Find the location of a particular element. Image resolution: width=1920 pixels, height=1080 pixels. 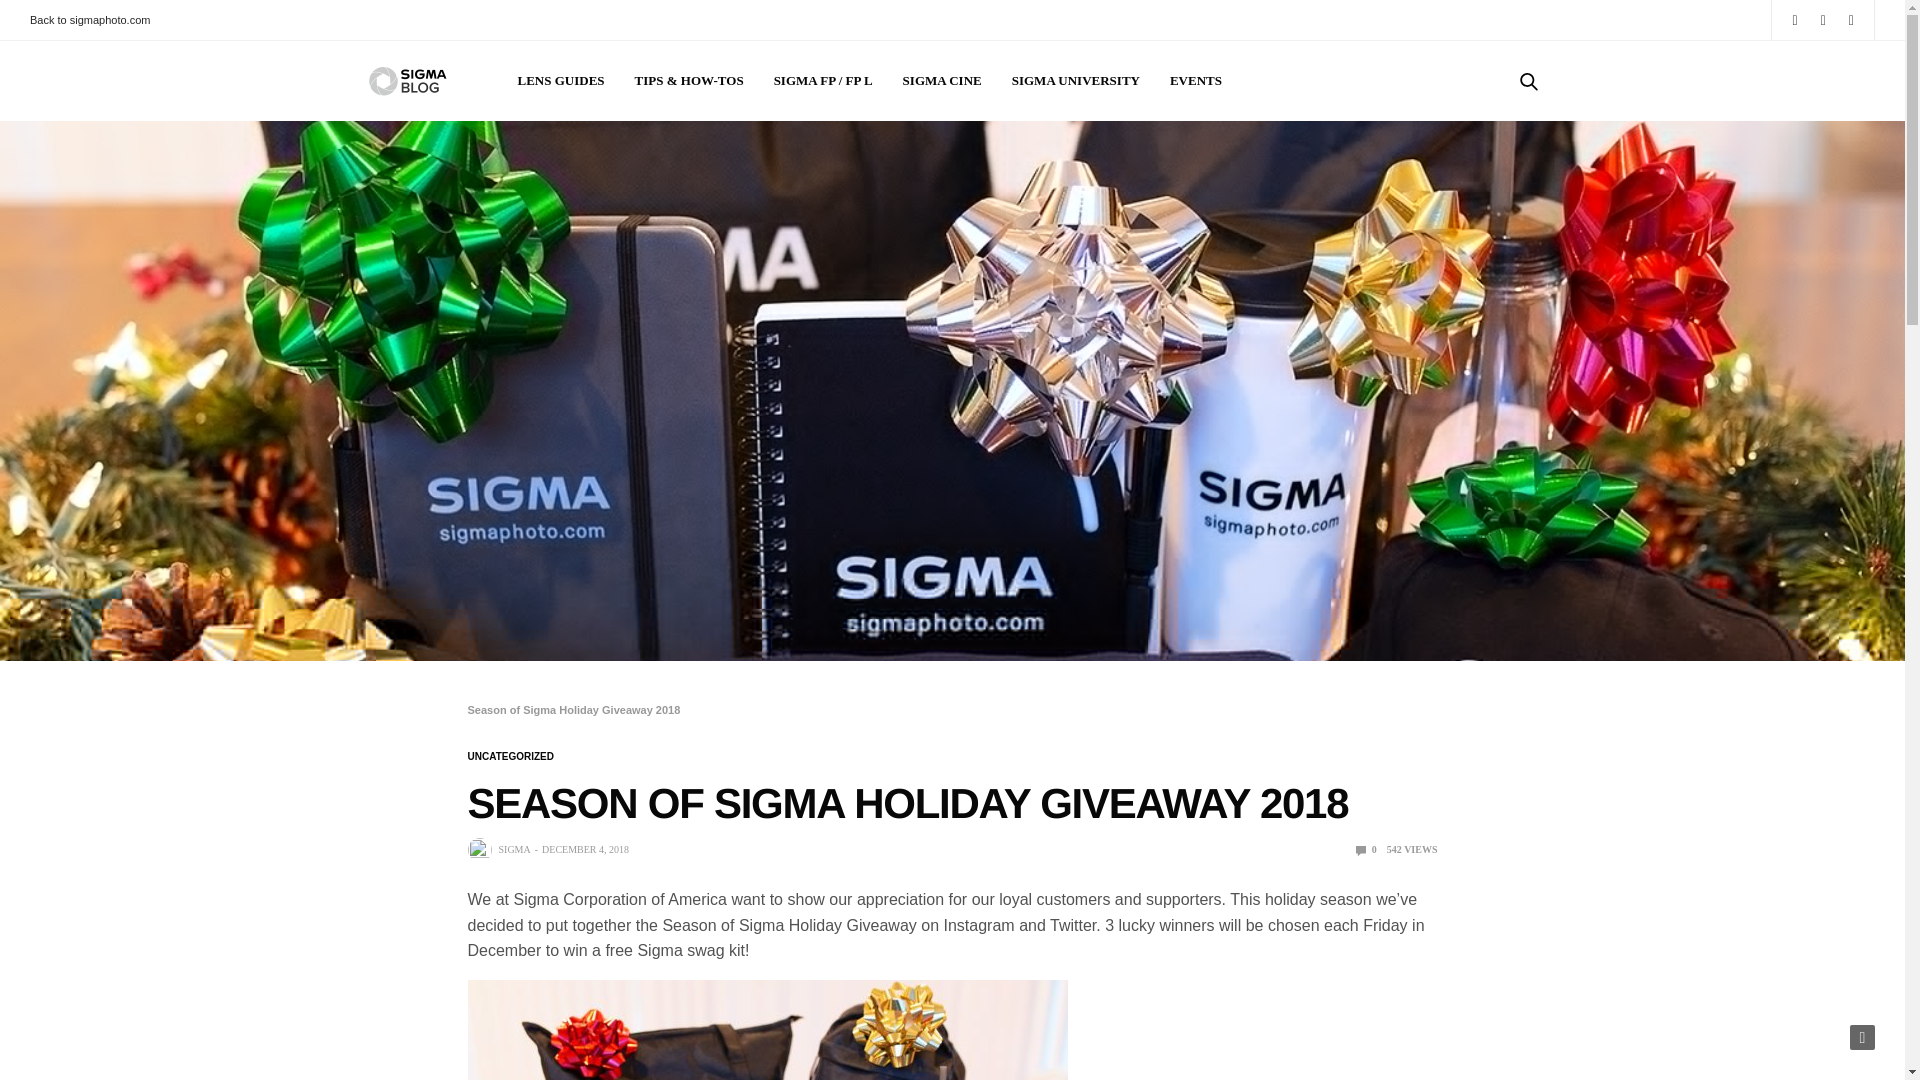

SIGMA is located at coordinates (513, 850).